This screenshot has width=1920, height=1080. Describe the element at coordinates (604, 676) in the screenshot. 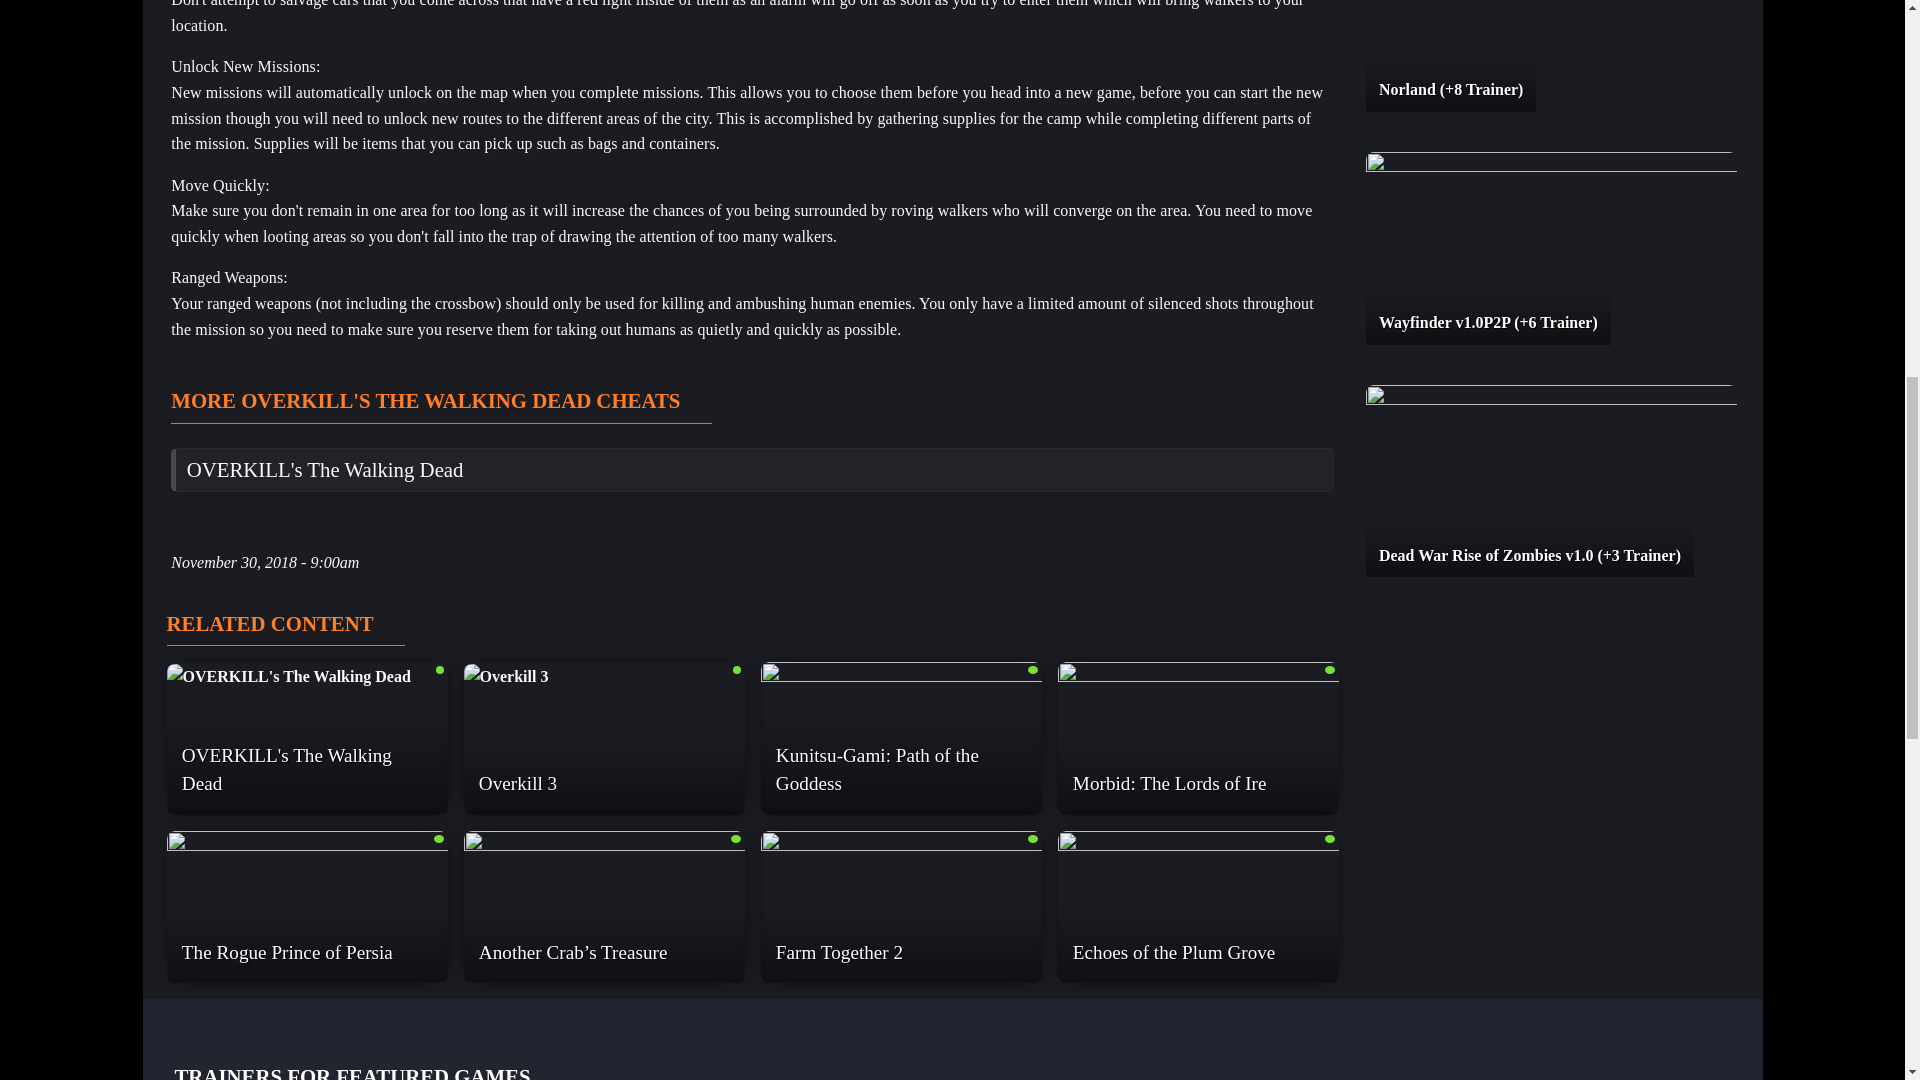

I see `Overkill 3` at that location.